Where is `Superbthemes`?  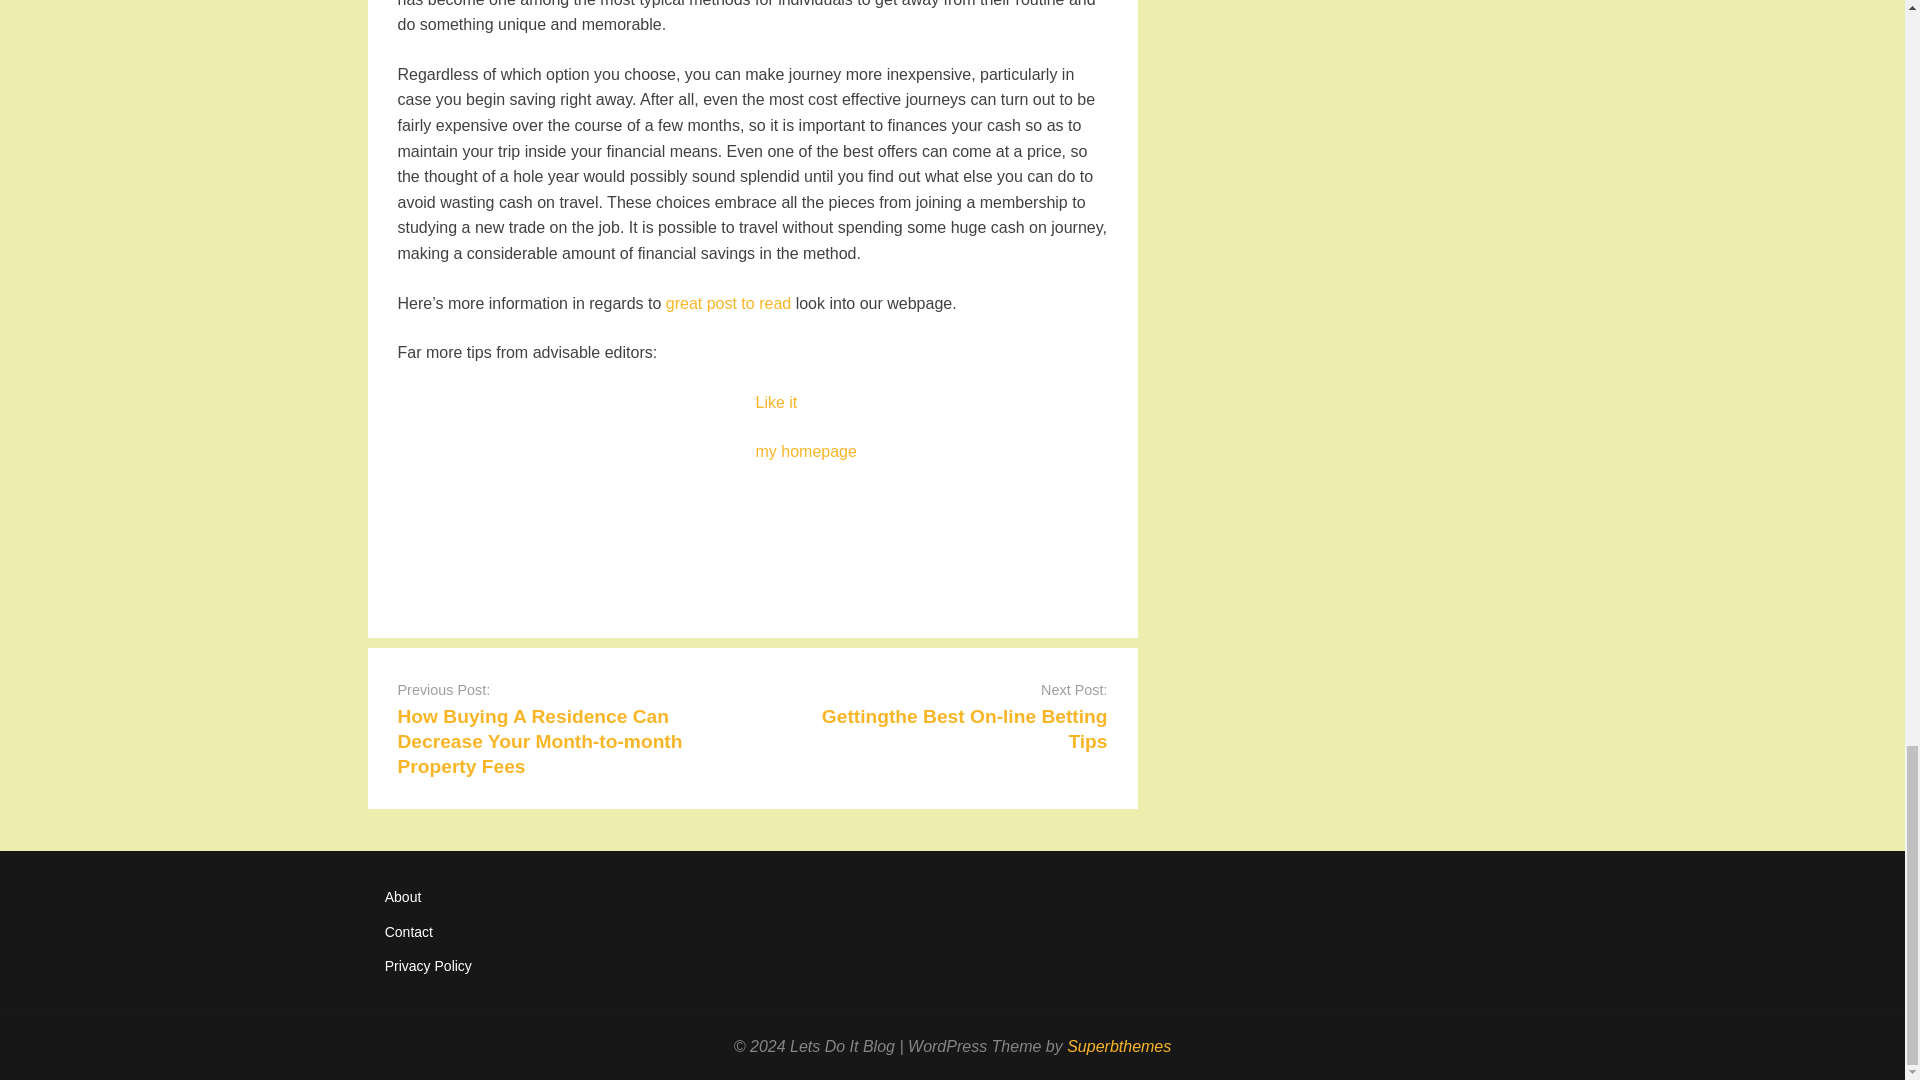 Superbthemes is located at coordinates (1119, 1046).